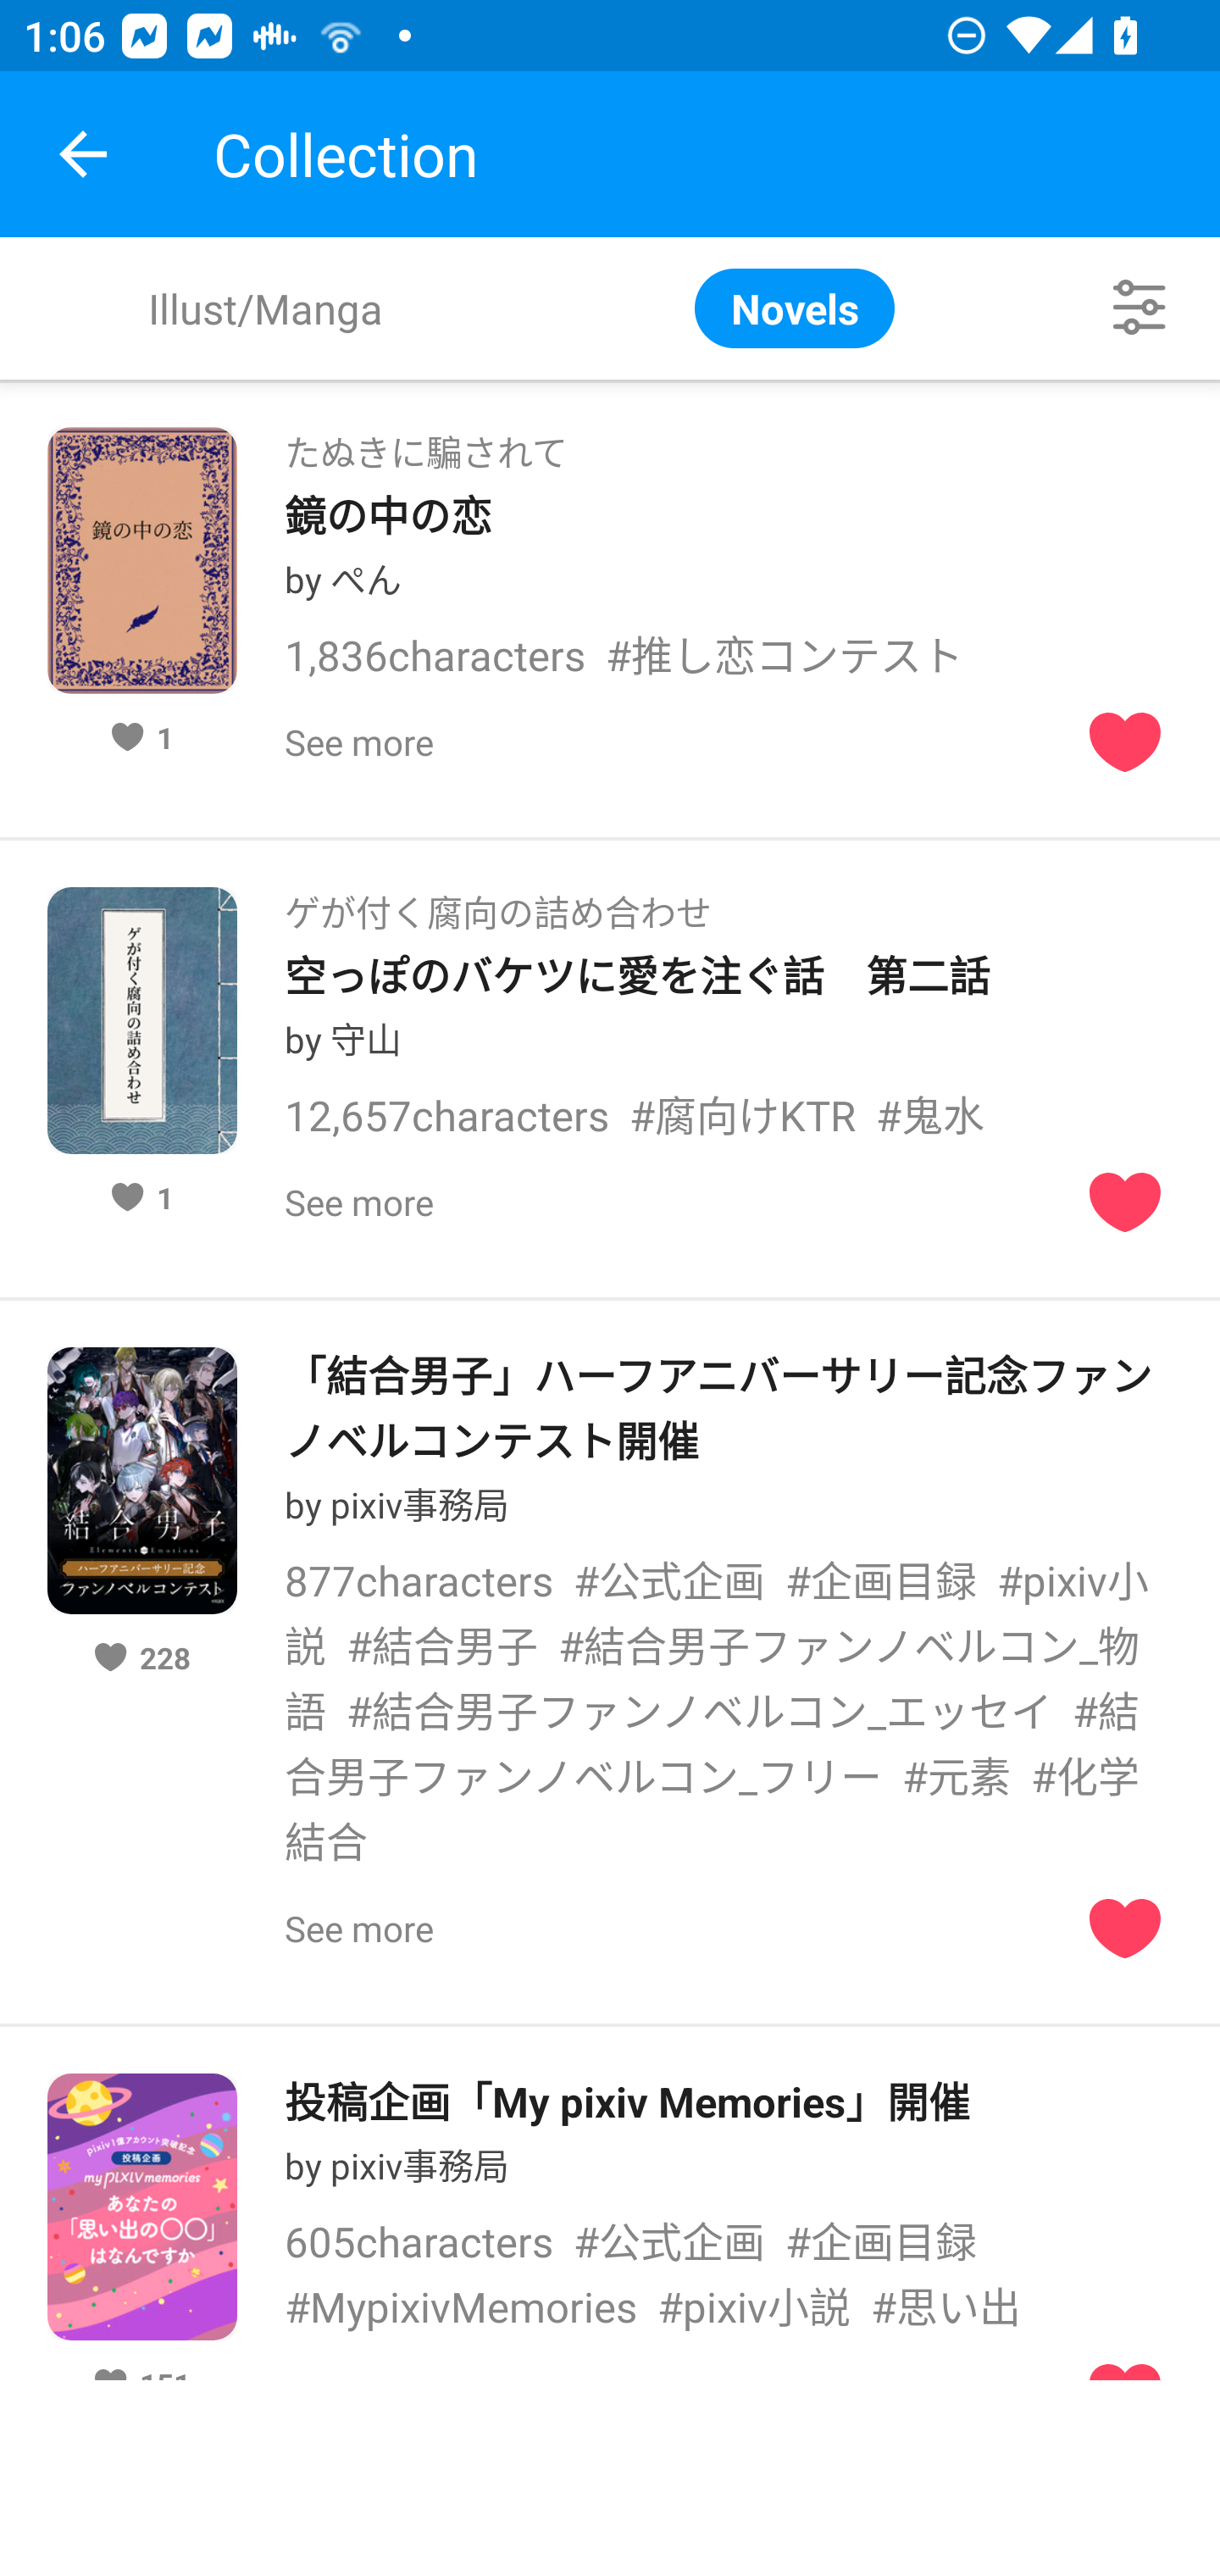 Image resolution: width=1220 pixels, height=2576 pixels. What do you see at coordinates (795, 307) in the screenshot?
I see `Novels` at bounding box center [795, 307].